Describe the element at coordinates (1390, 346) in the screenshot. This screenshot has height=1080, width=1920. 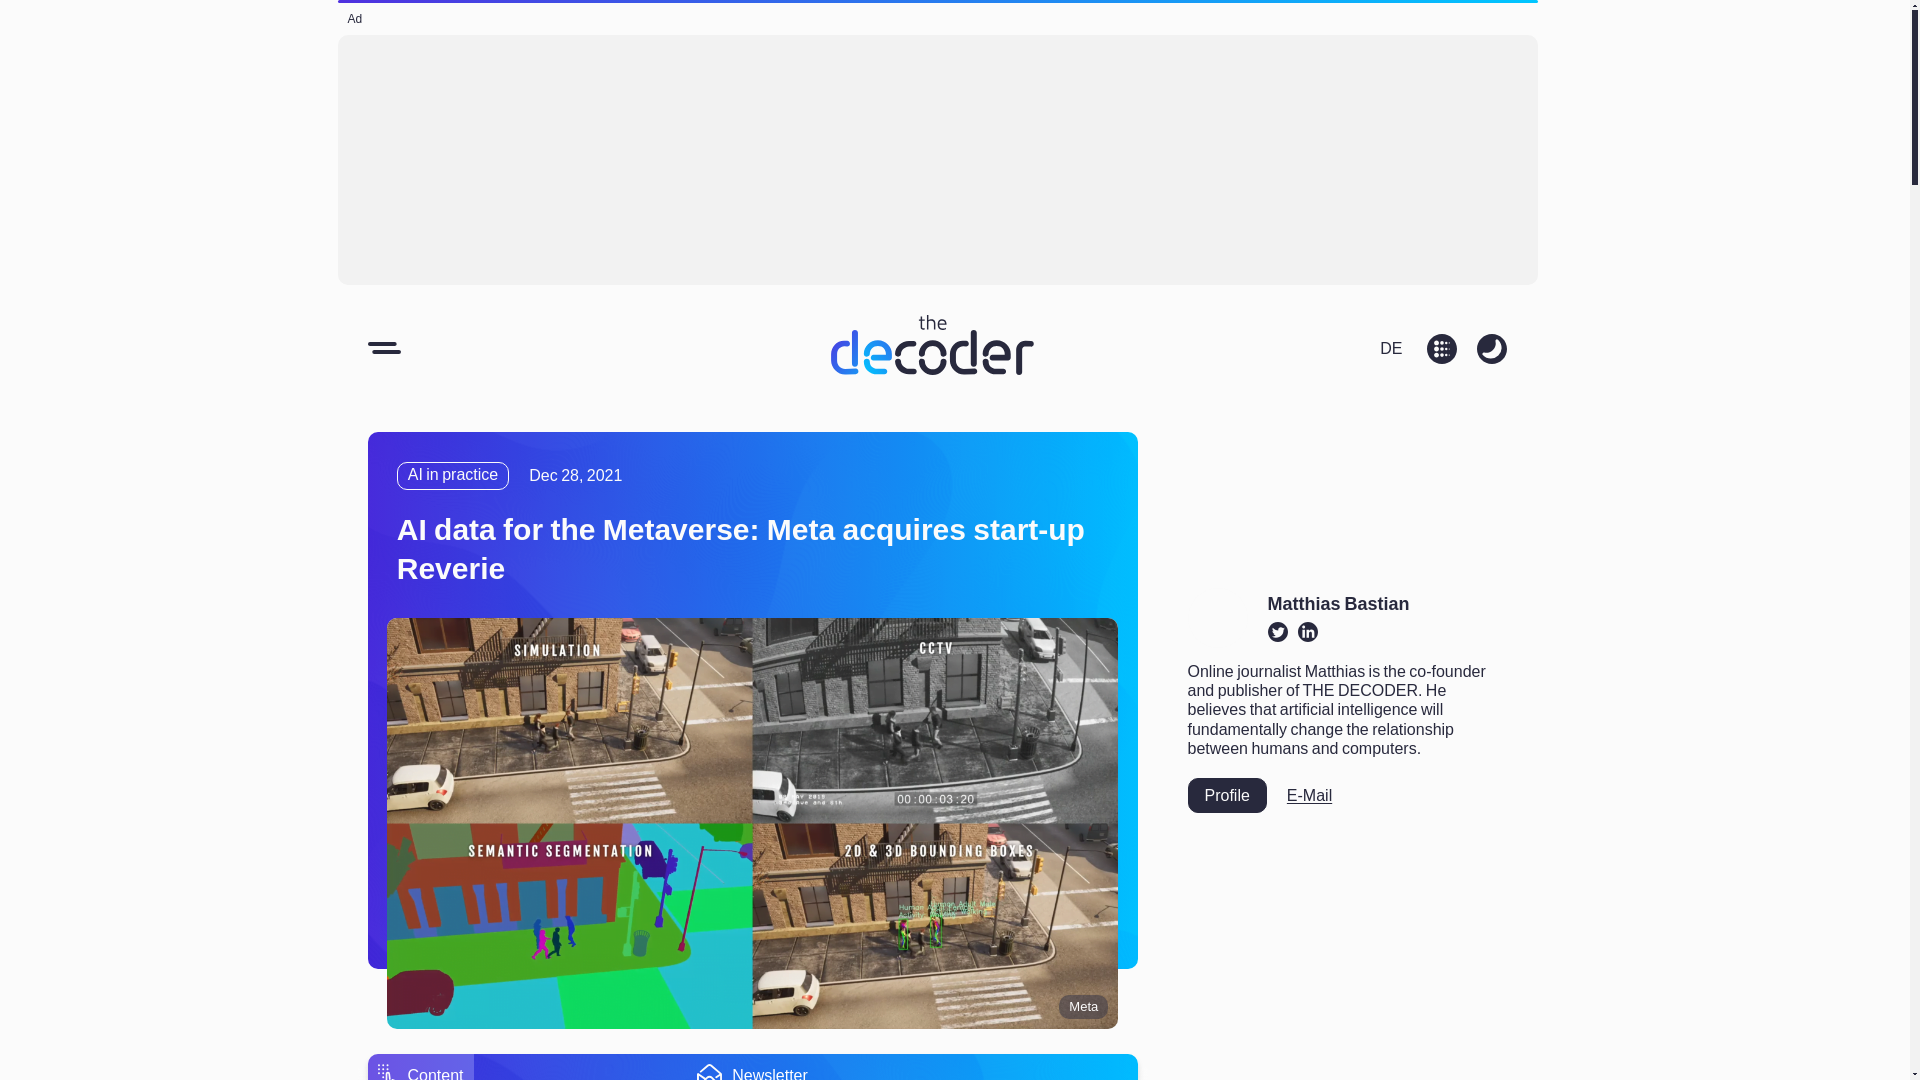
I see `DE` at that location.